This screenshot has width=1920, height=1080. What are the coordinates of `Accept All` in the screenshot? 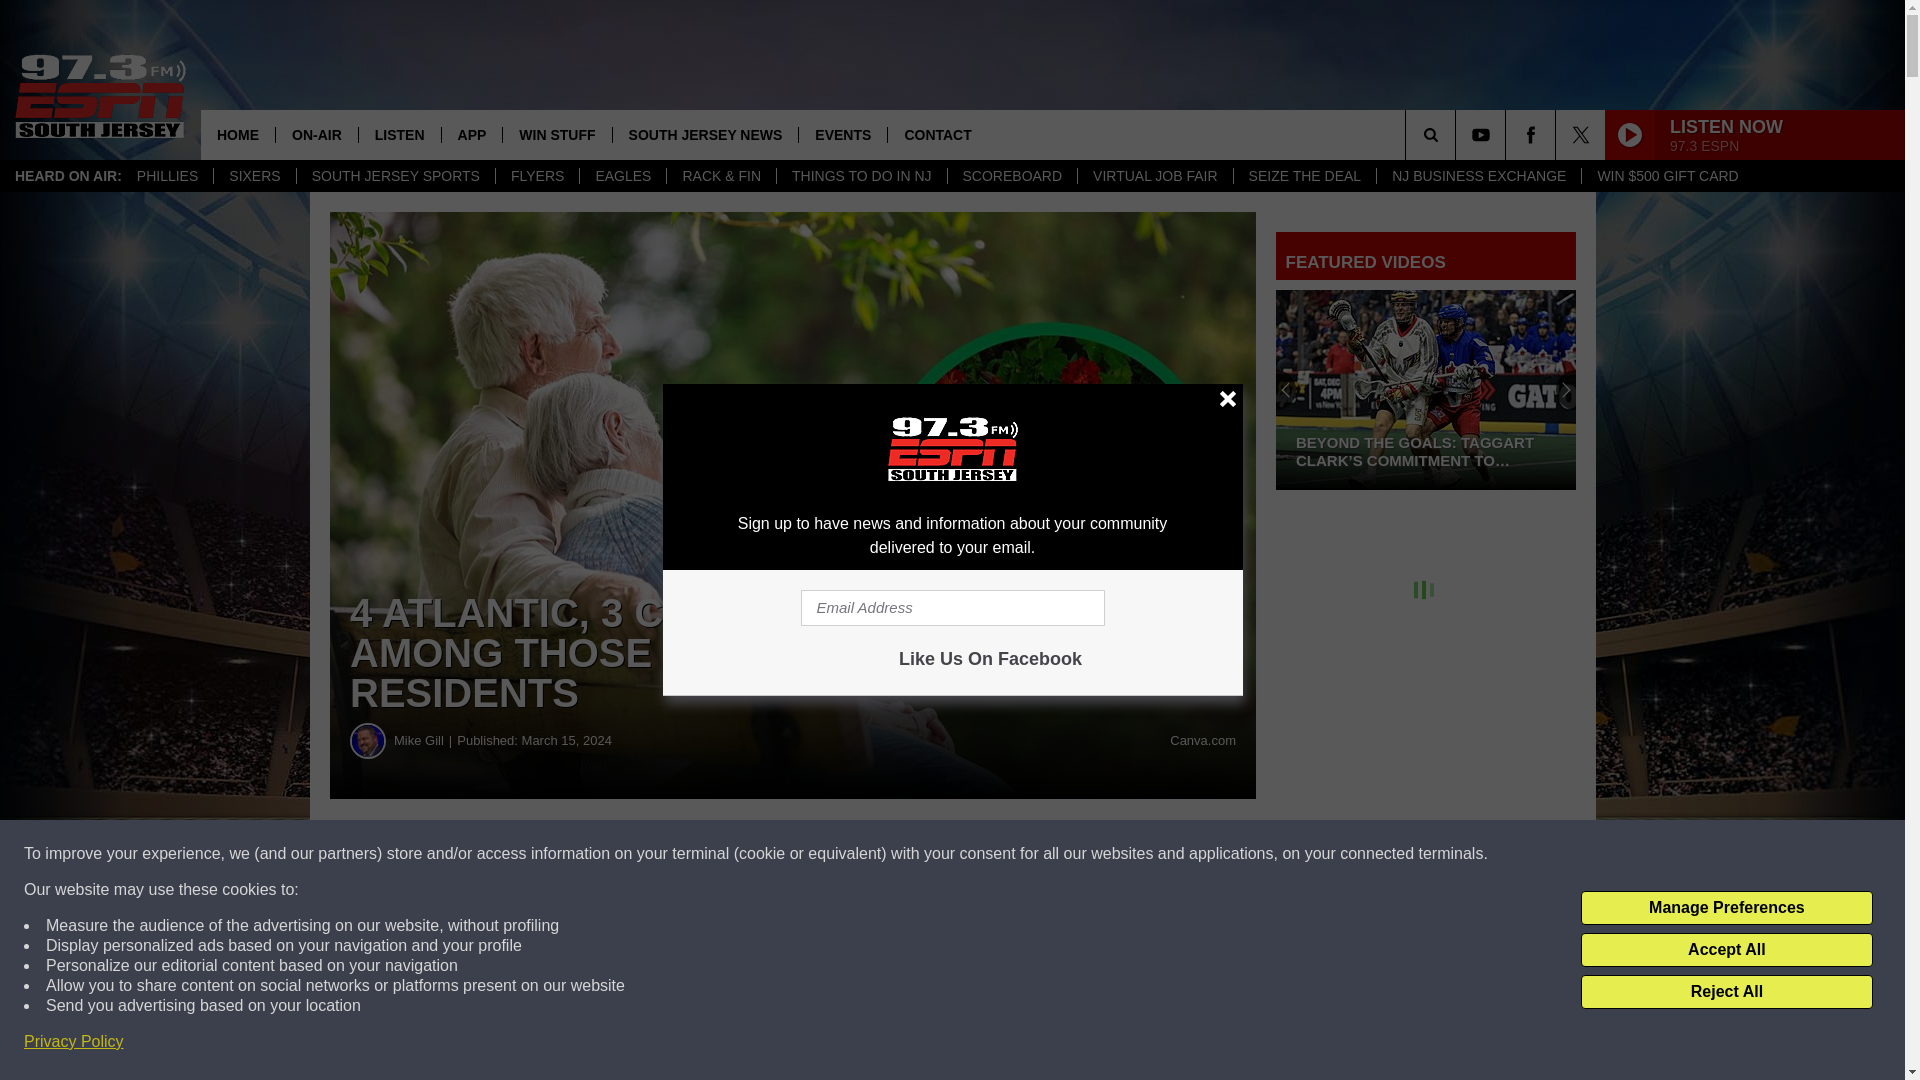 It's located at (1726, 950).